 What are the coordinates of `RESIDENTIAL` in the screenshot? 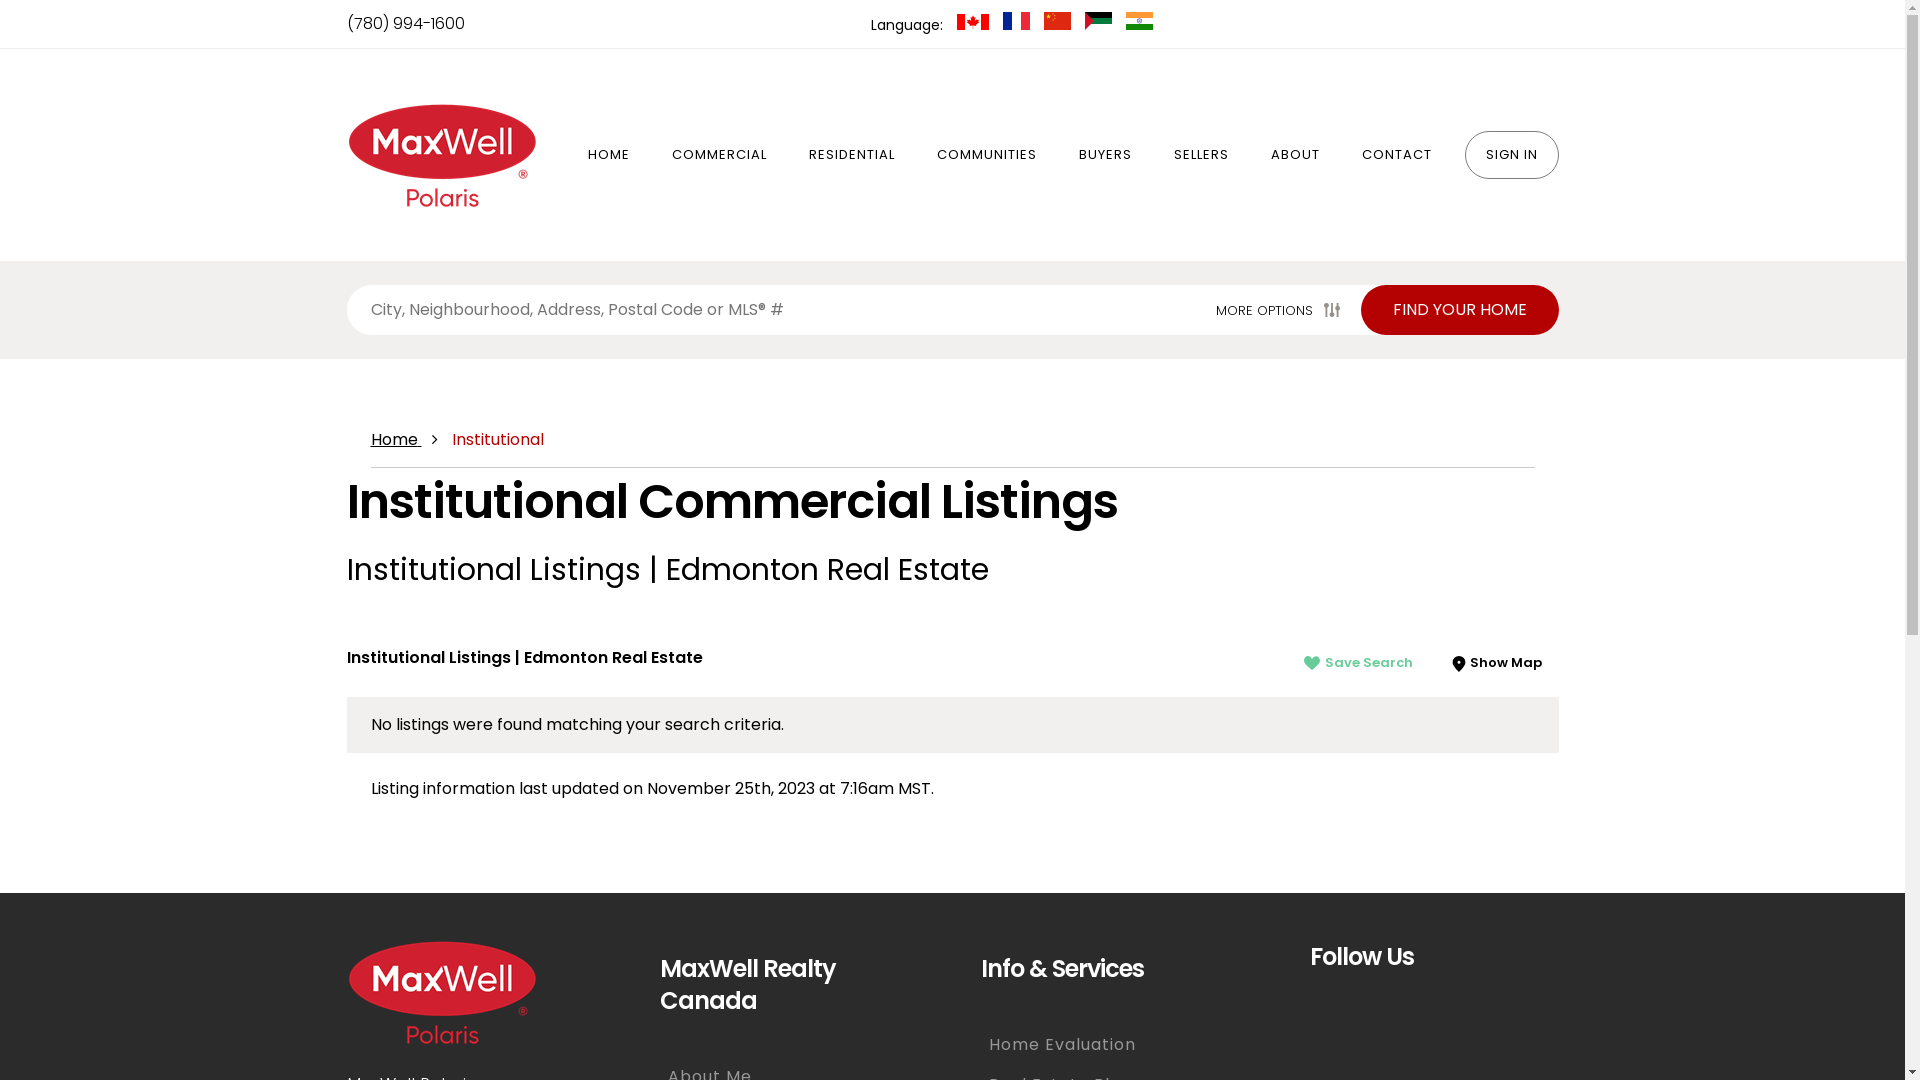 It's located at (852, 154).